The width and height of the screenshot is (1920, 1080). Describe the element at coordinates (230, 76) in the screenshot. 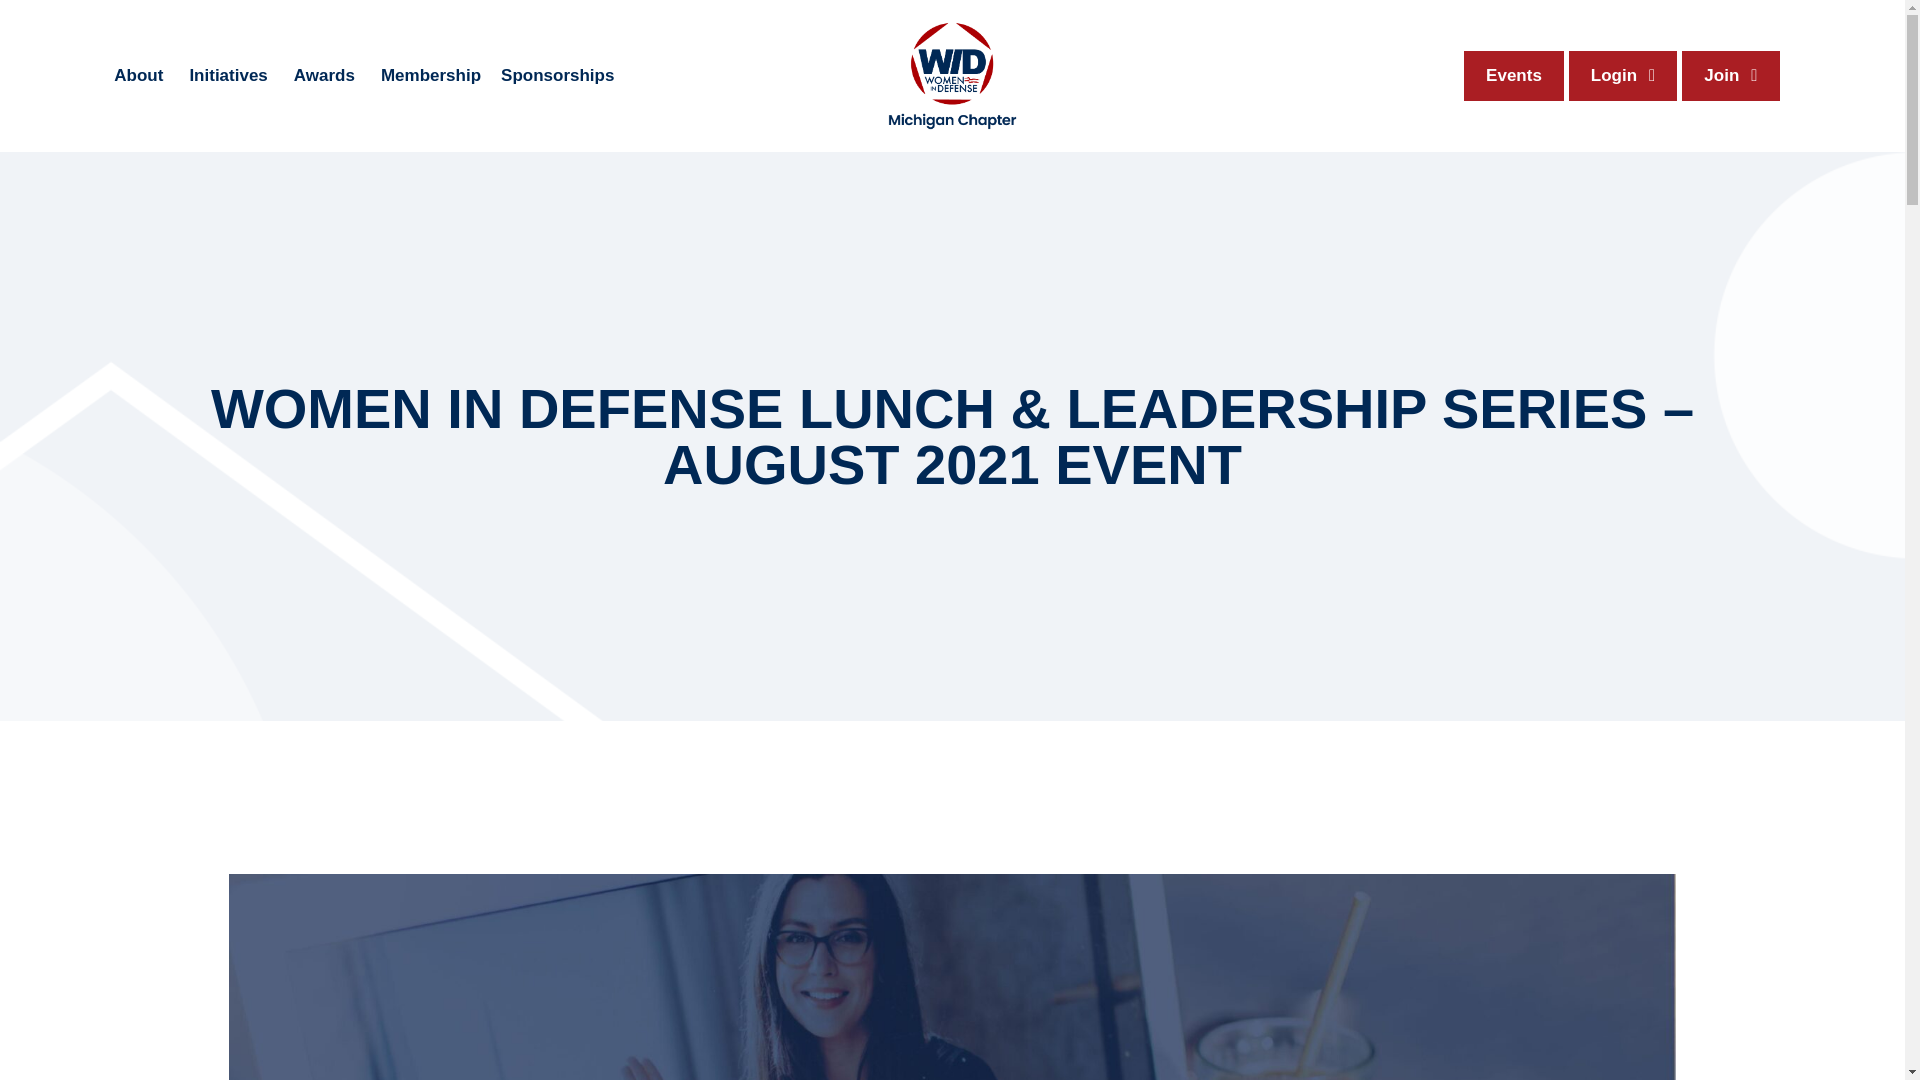

I see `Initiatives` at that location.